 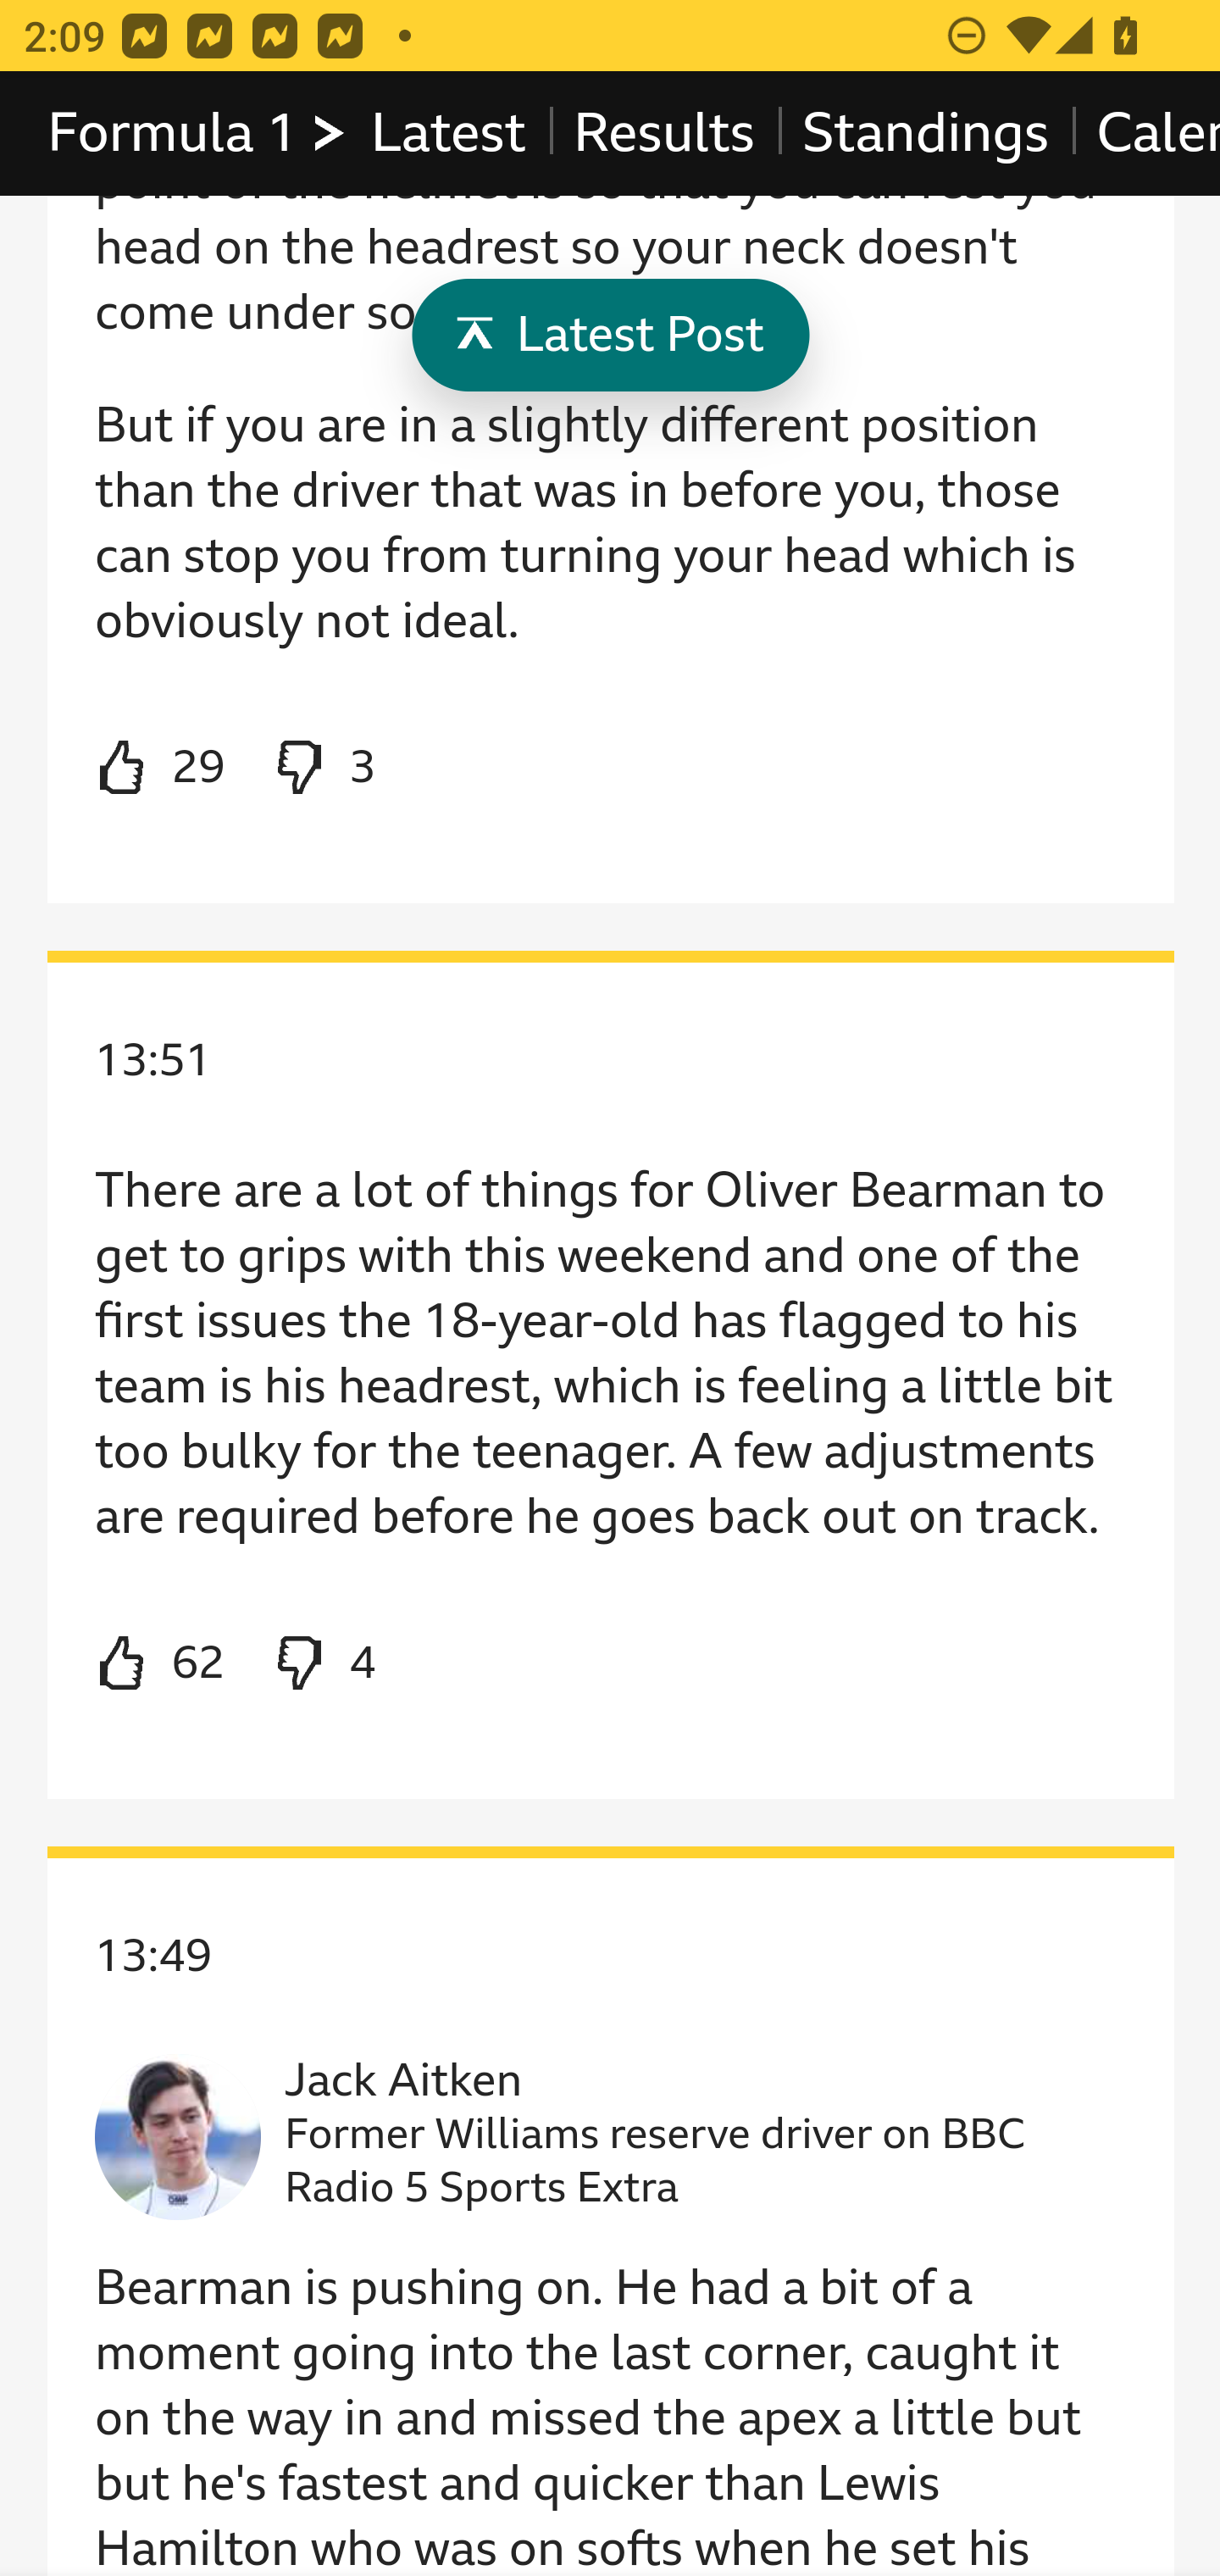 I want to click on Dislike, so click(x=322, y=769).